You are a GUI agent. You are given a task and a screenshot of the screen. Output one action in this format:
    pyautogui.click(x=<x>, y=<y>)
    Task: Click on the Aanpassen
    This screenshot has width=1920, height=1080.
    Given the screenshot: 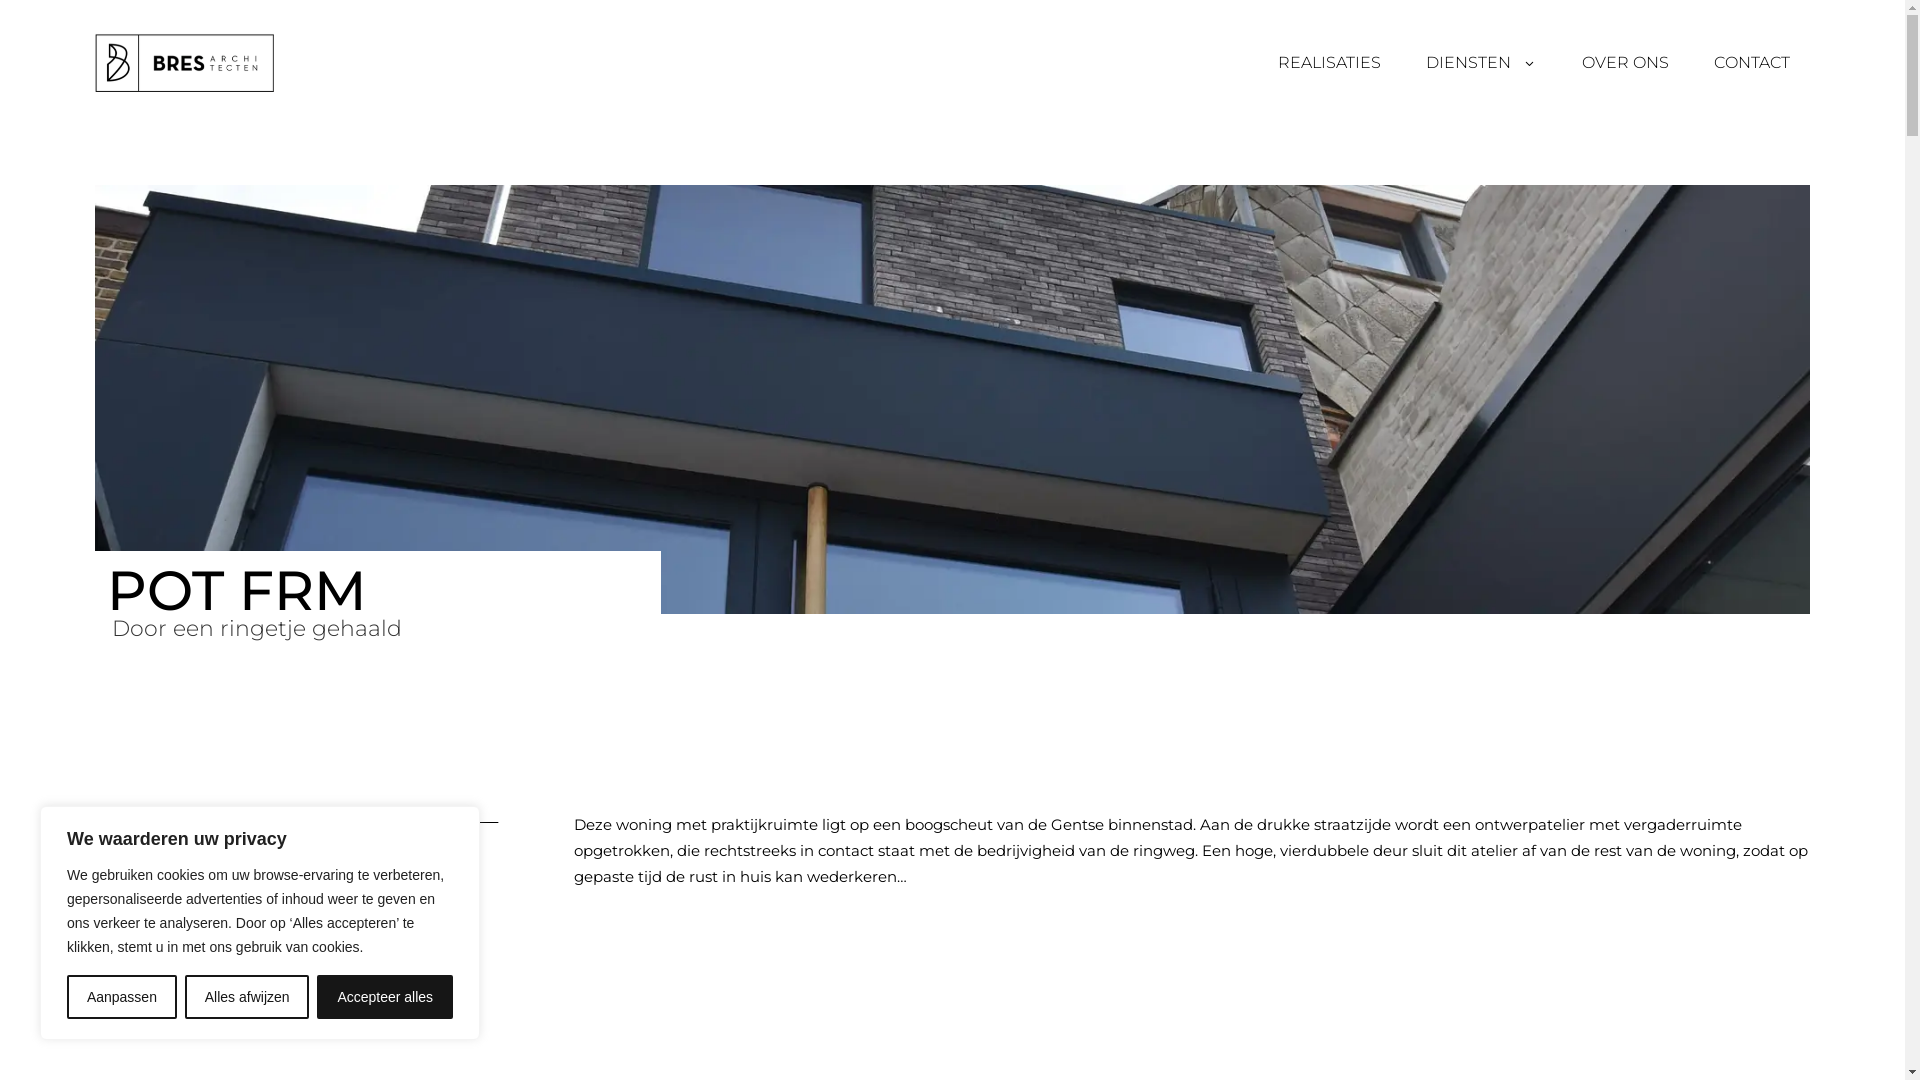 What is the action you would take?
    pyautogui.click(x=122, y=997)
    